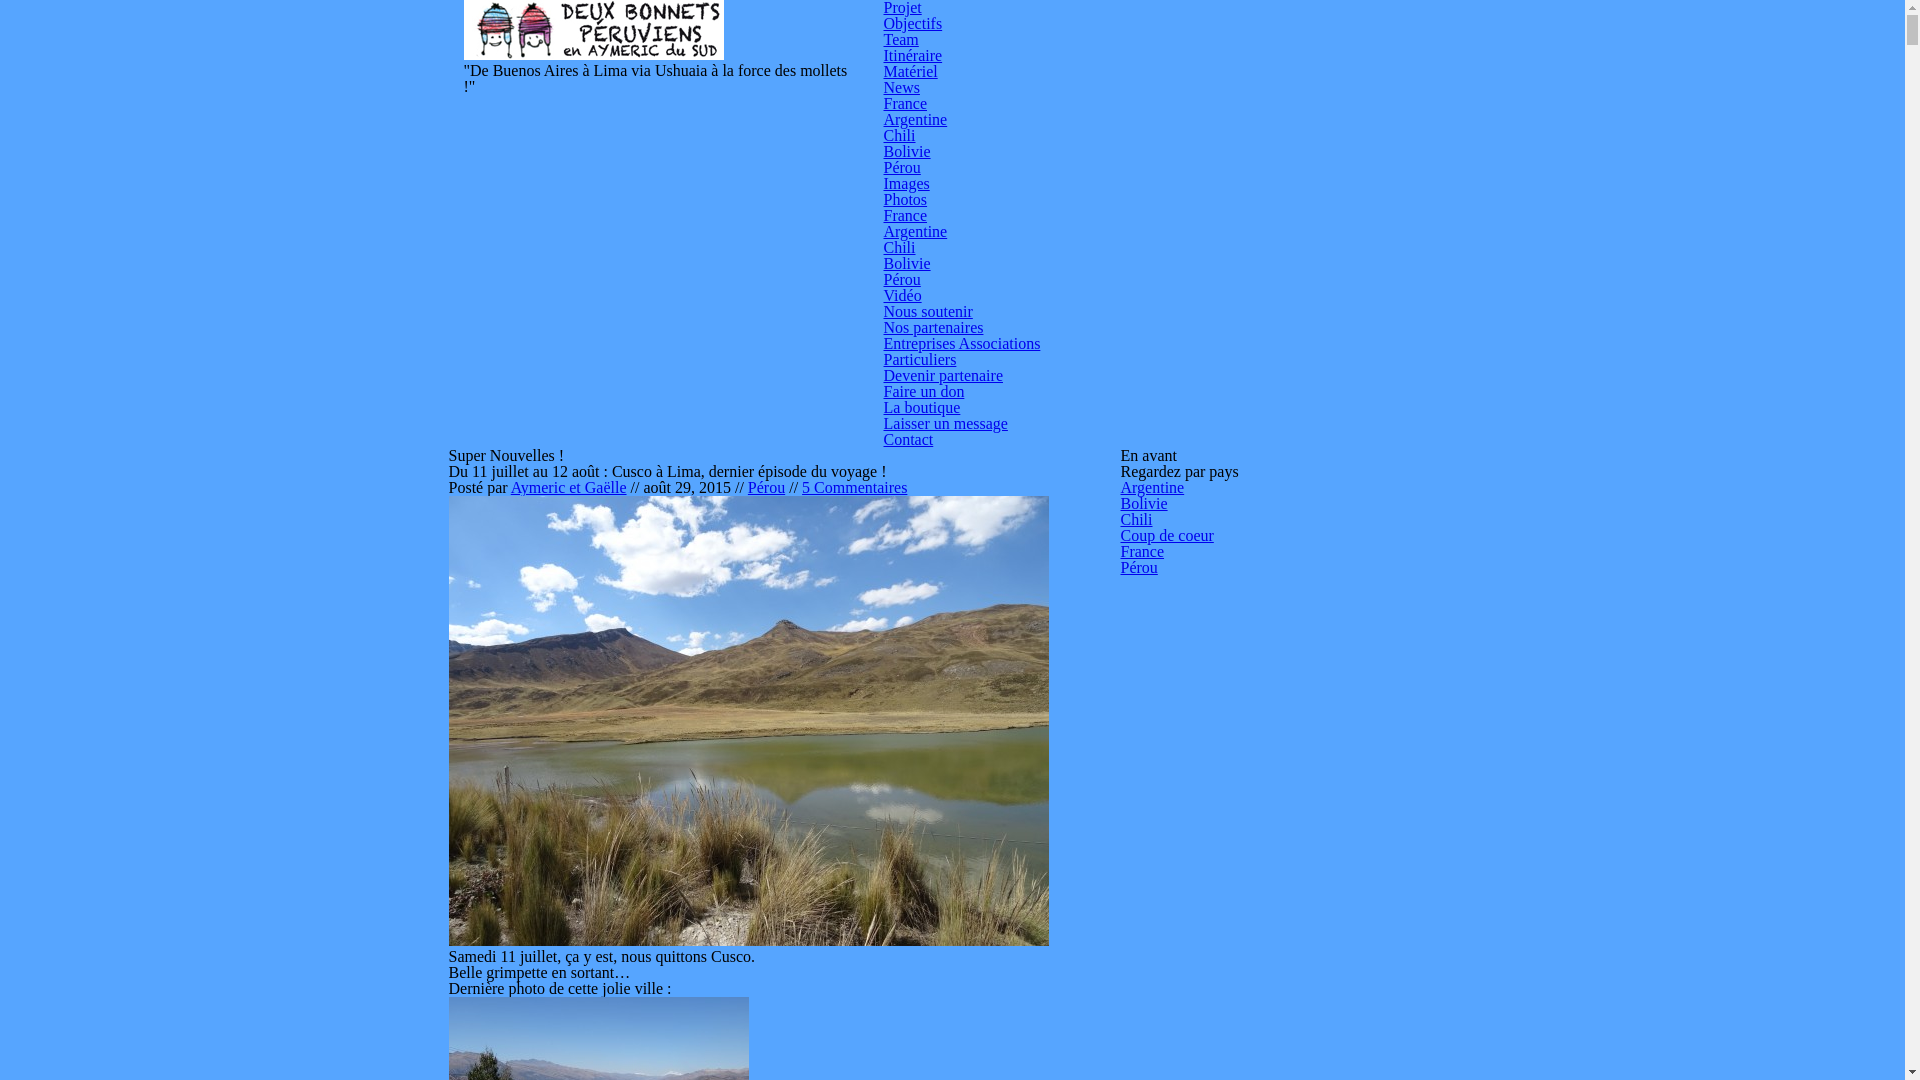 The width and height of the screenshot is (1920, 1080). I want to click on Laisser un message, so click(946, 424).